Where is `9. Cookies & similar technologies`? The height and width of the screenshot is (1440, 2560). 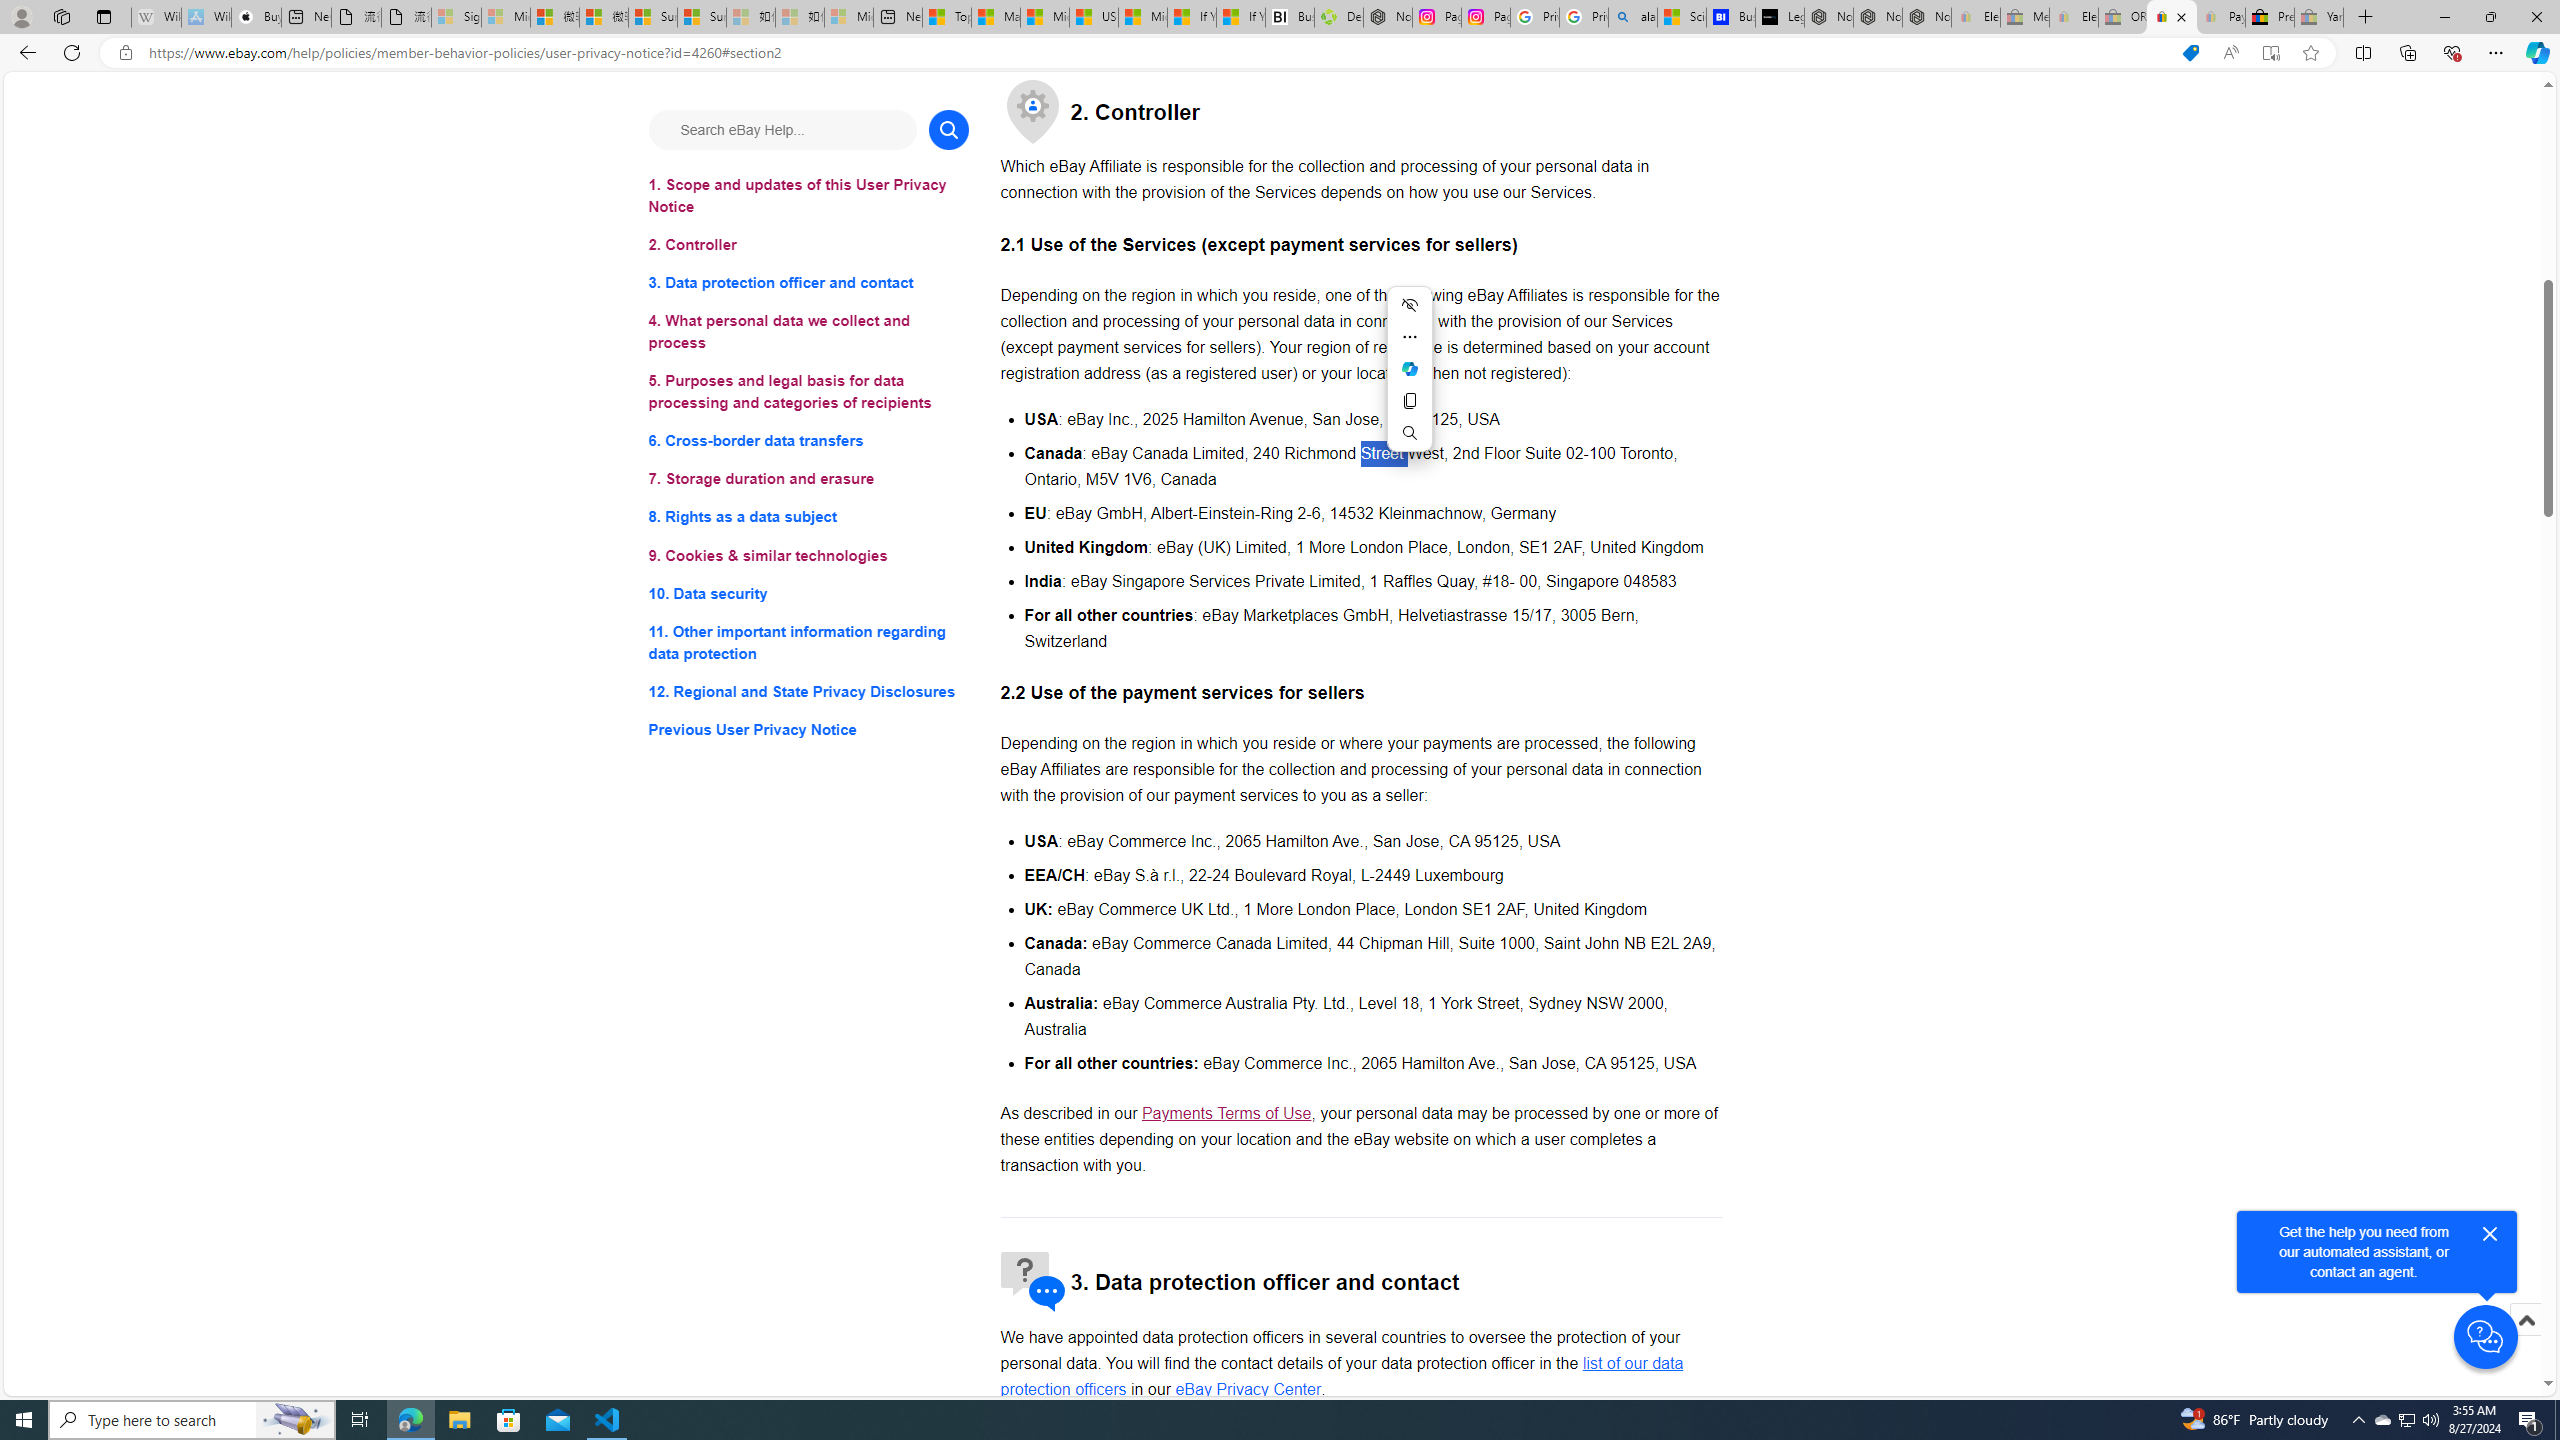
9. Cookies & similar technologies is located at coordinates (808, 556).